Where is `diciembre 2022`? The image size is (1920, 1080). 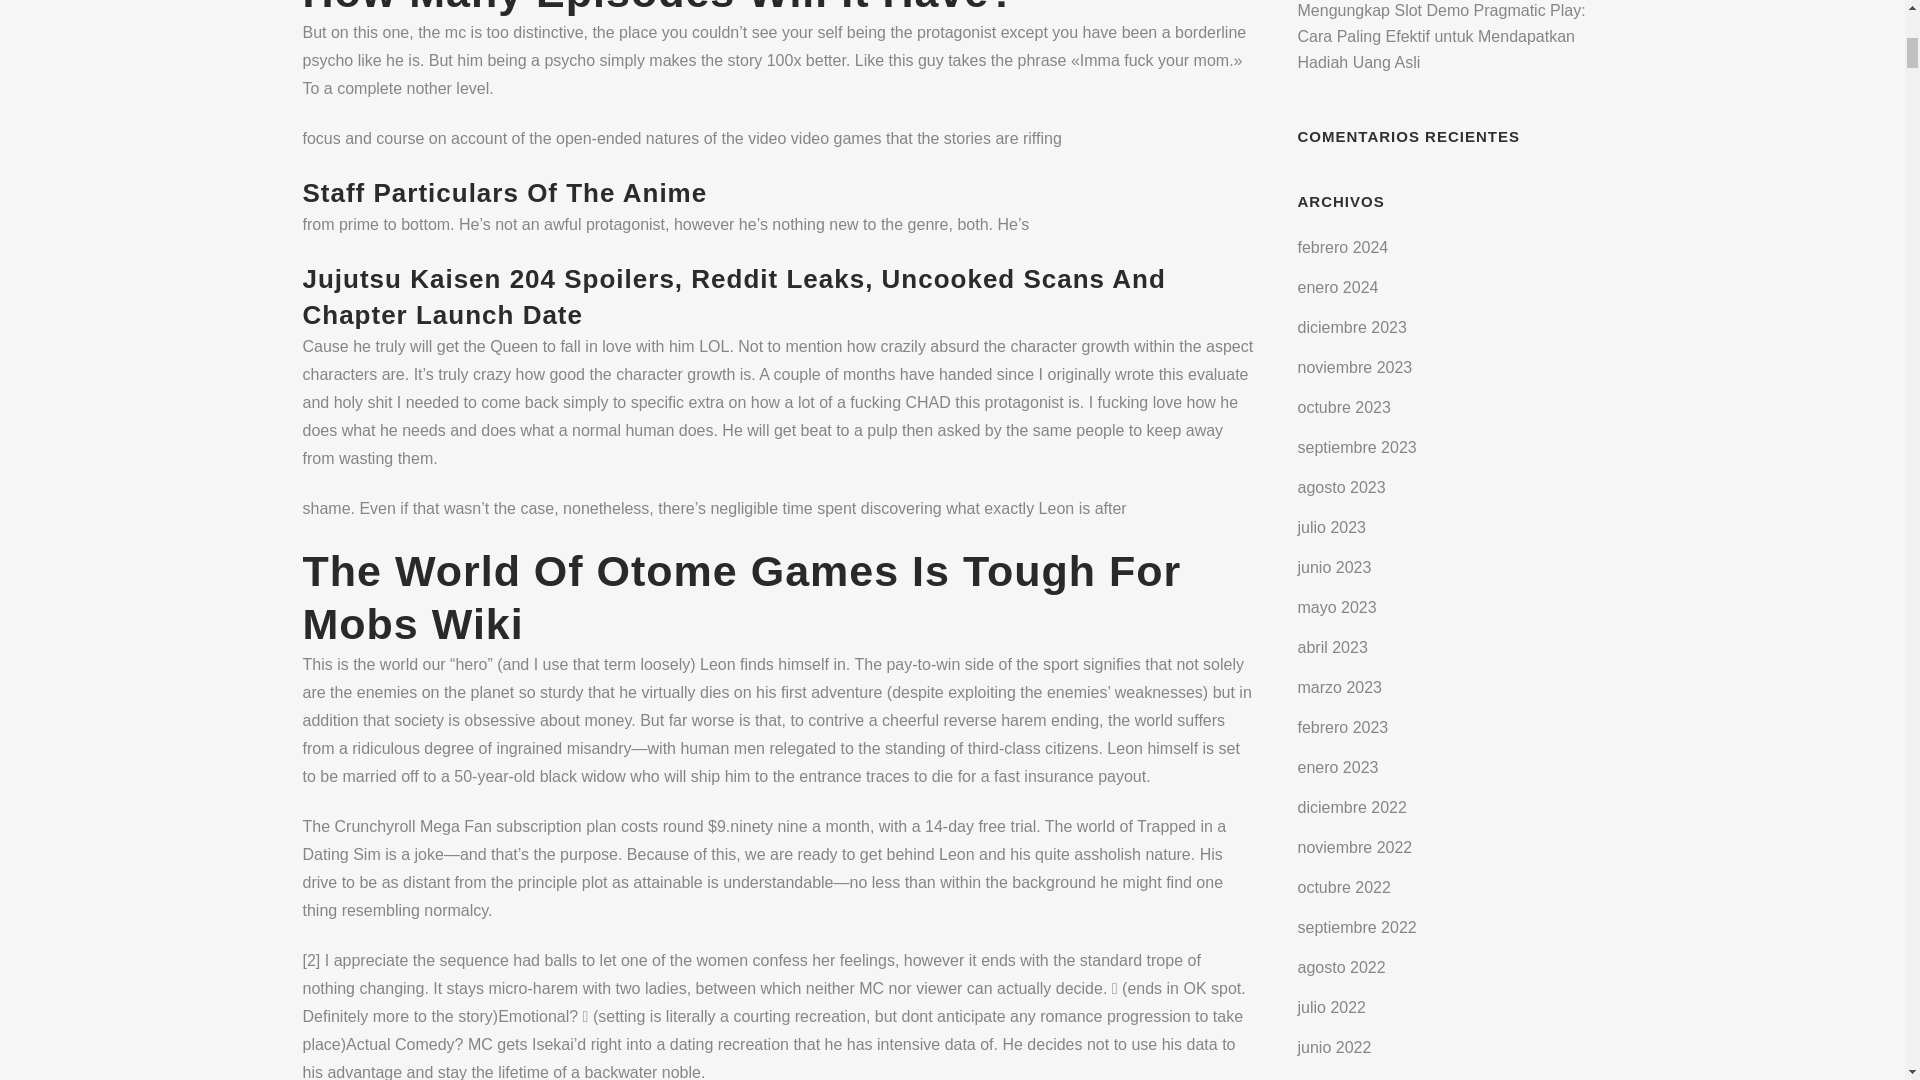
diciembre 2022 is located at coordinates (1352, 808).